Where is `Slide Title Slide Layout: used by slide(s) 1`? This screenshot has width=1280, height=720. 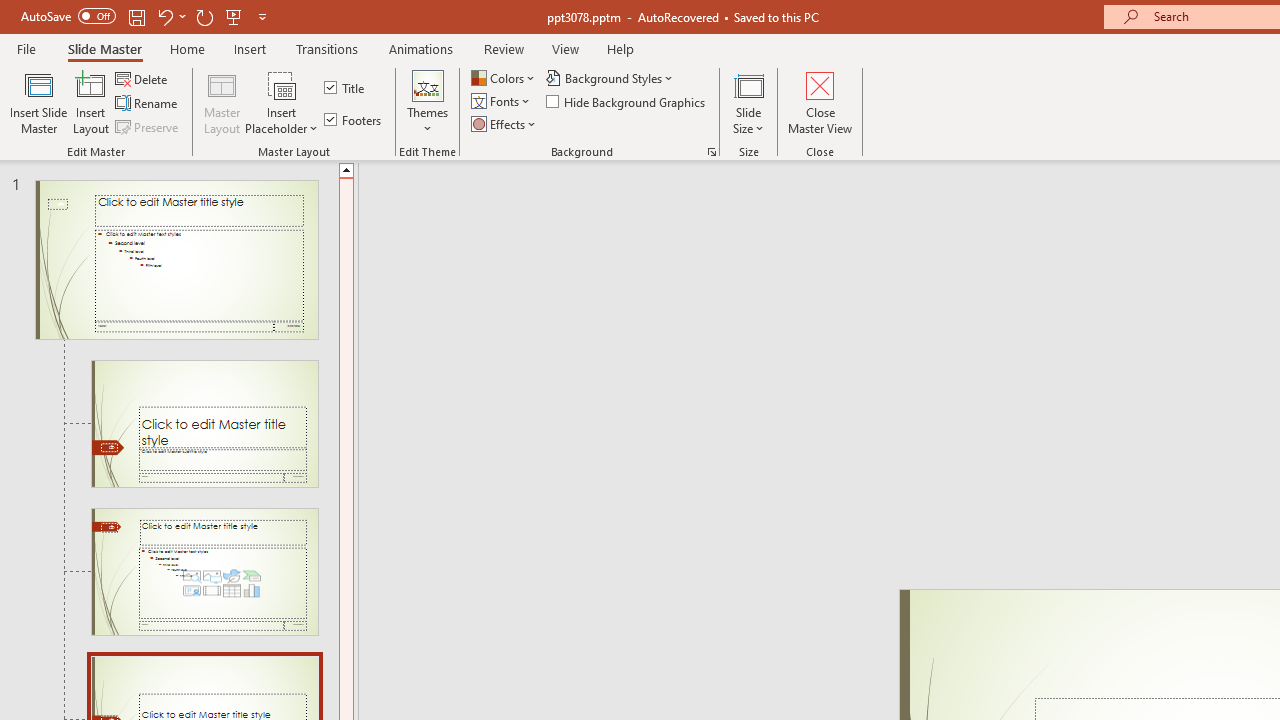 Slide Title Slide Layout: used by slide(s) 1 is located at coordinates (204, 423).